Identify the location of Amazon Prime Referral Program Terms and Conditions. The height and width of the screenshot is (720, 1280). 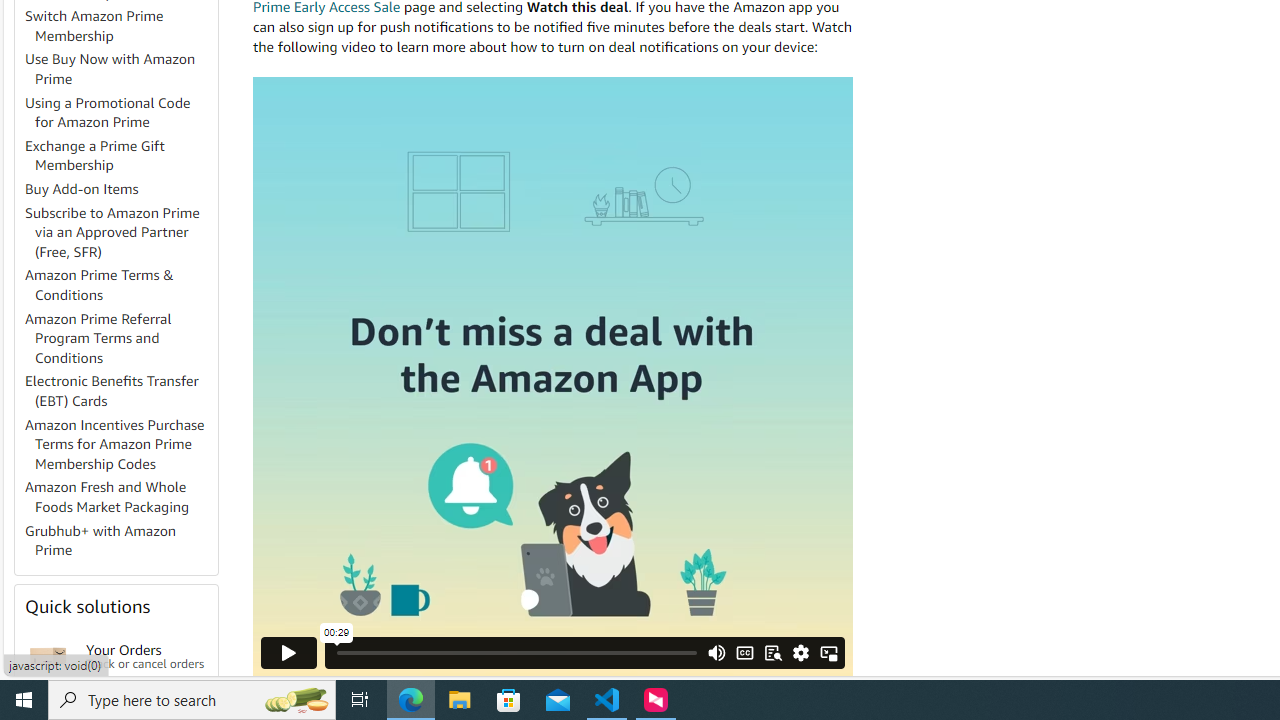
(98, 338).